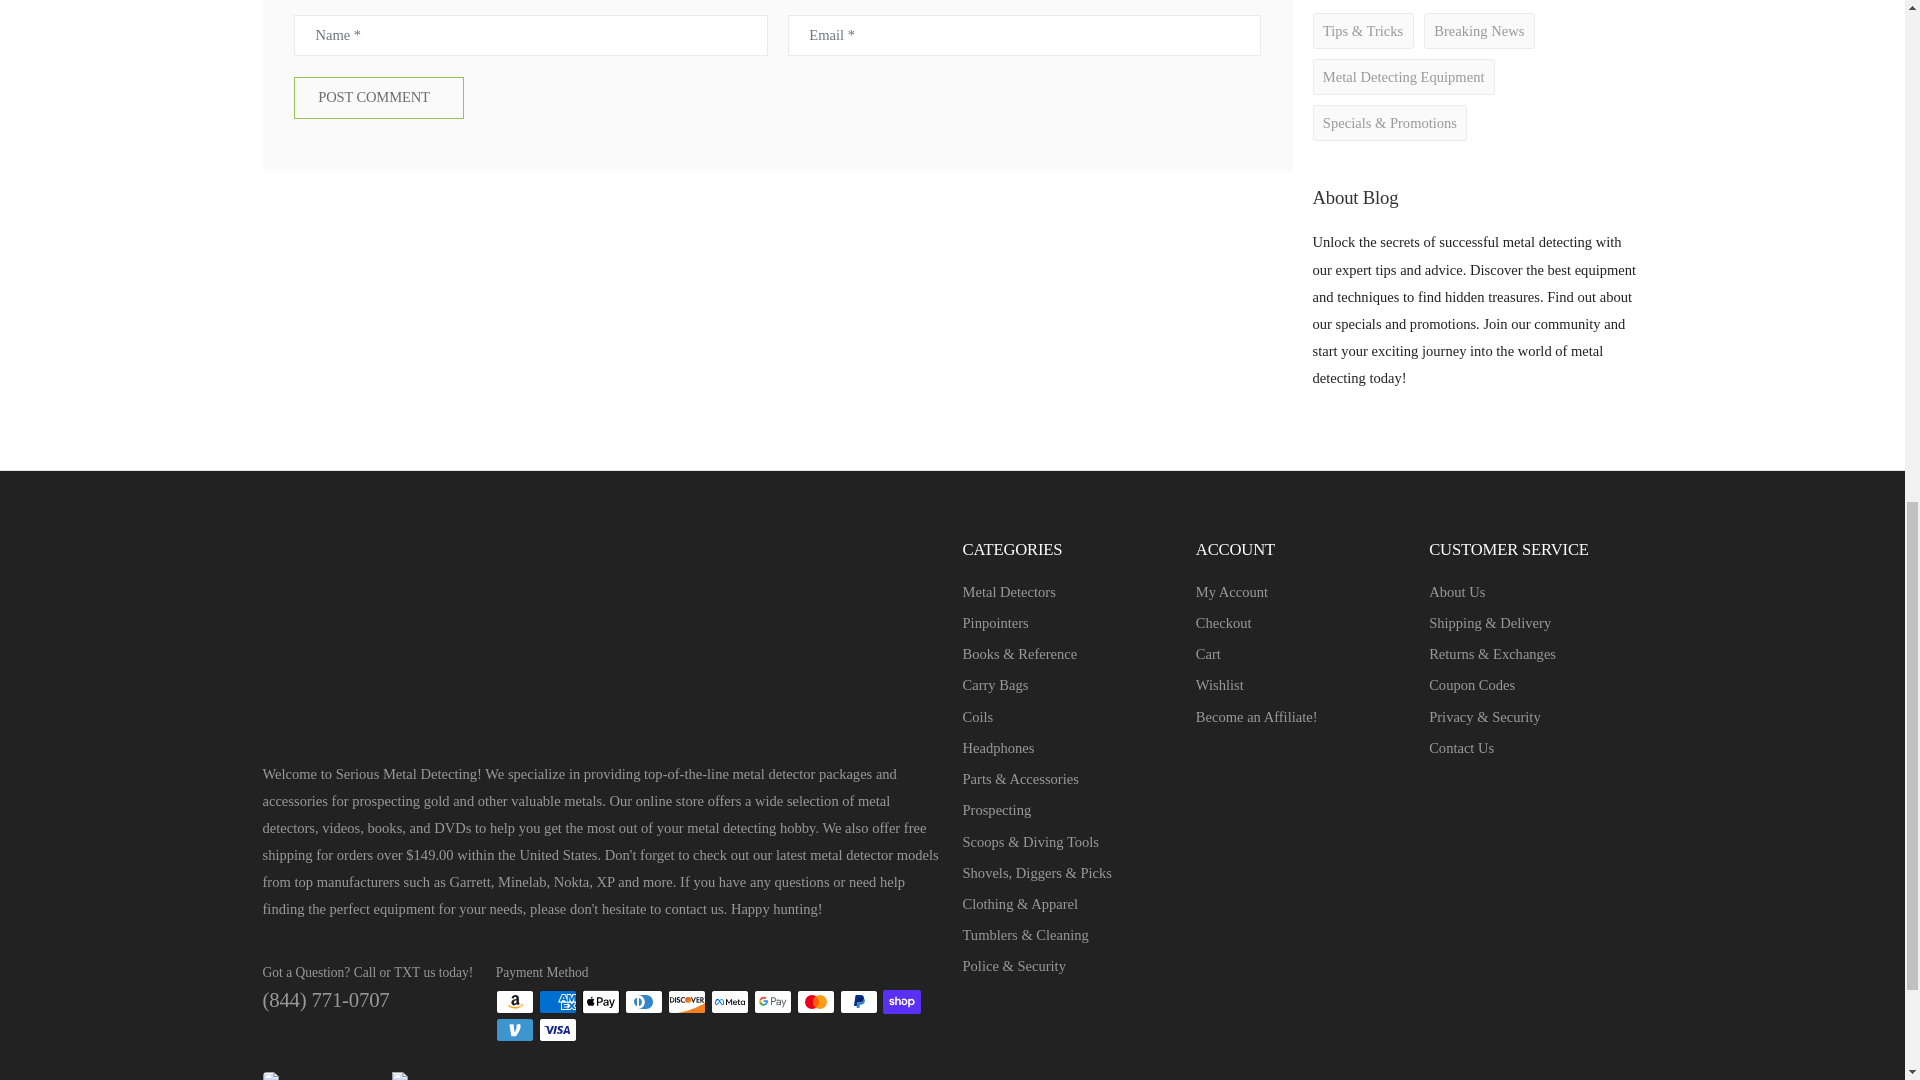 The image size is (1920, 1080). What do you see at coordinates (644, 1002) in the screenshot?
I see `Diners Club` at bounding box center [644, 1002].